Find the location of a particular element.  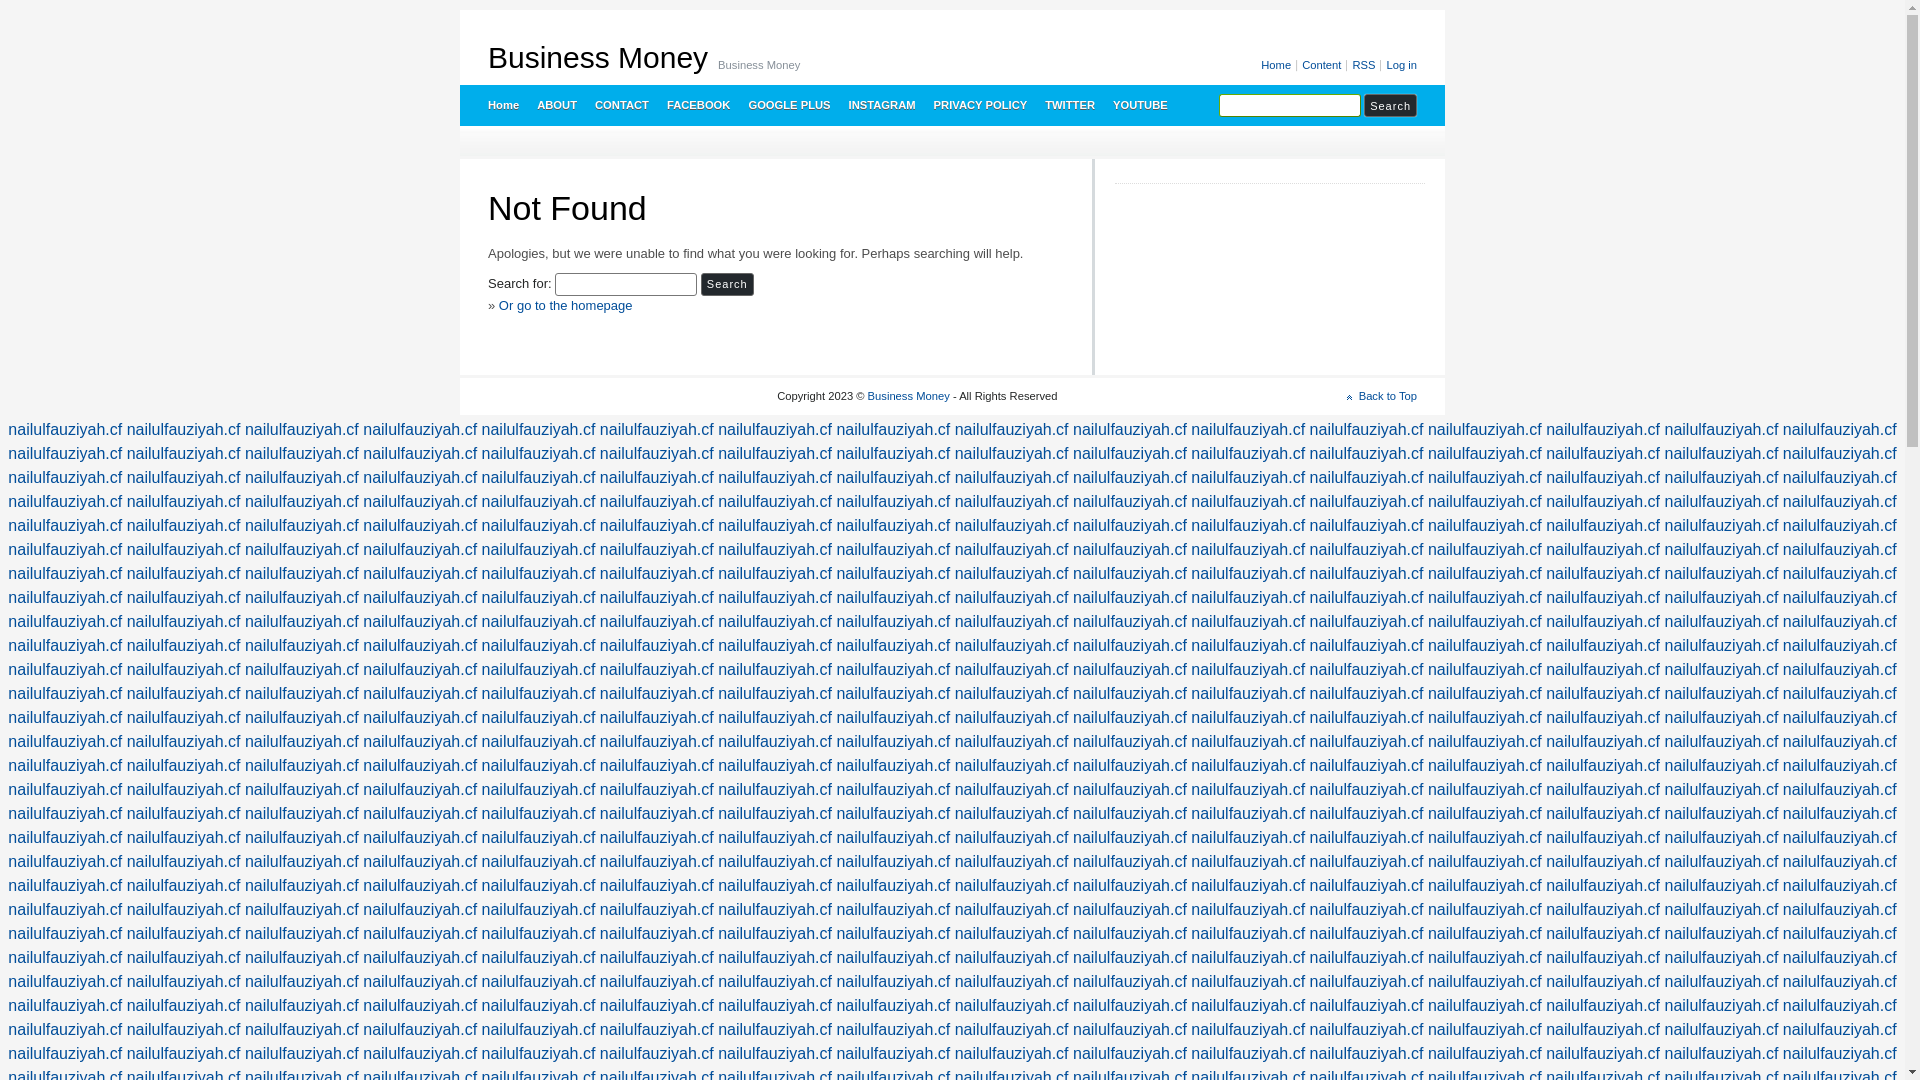

nailulfauziyah.cf is located at coordinates (1367, 574).